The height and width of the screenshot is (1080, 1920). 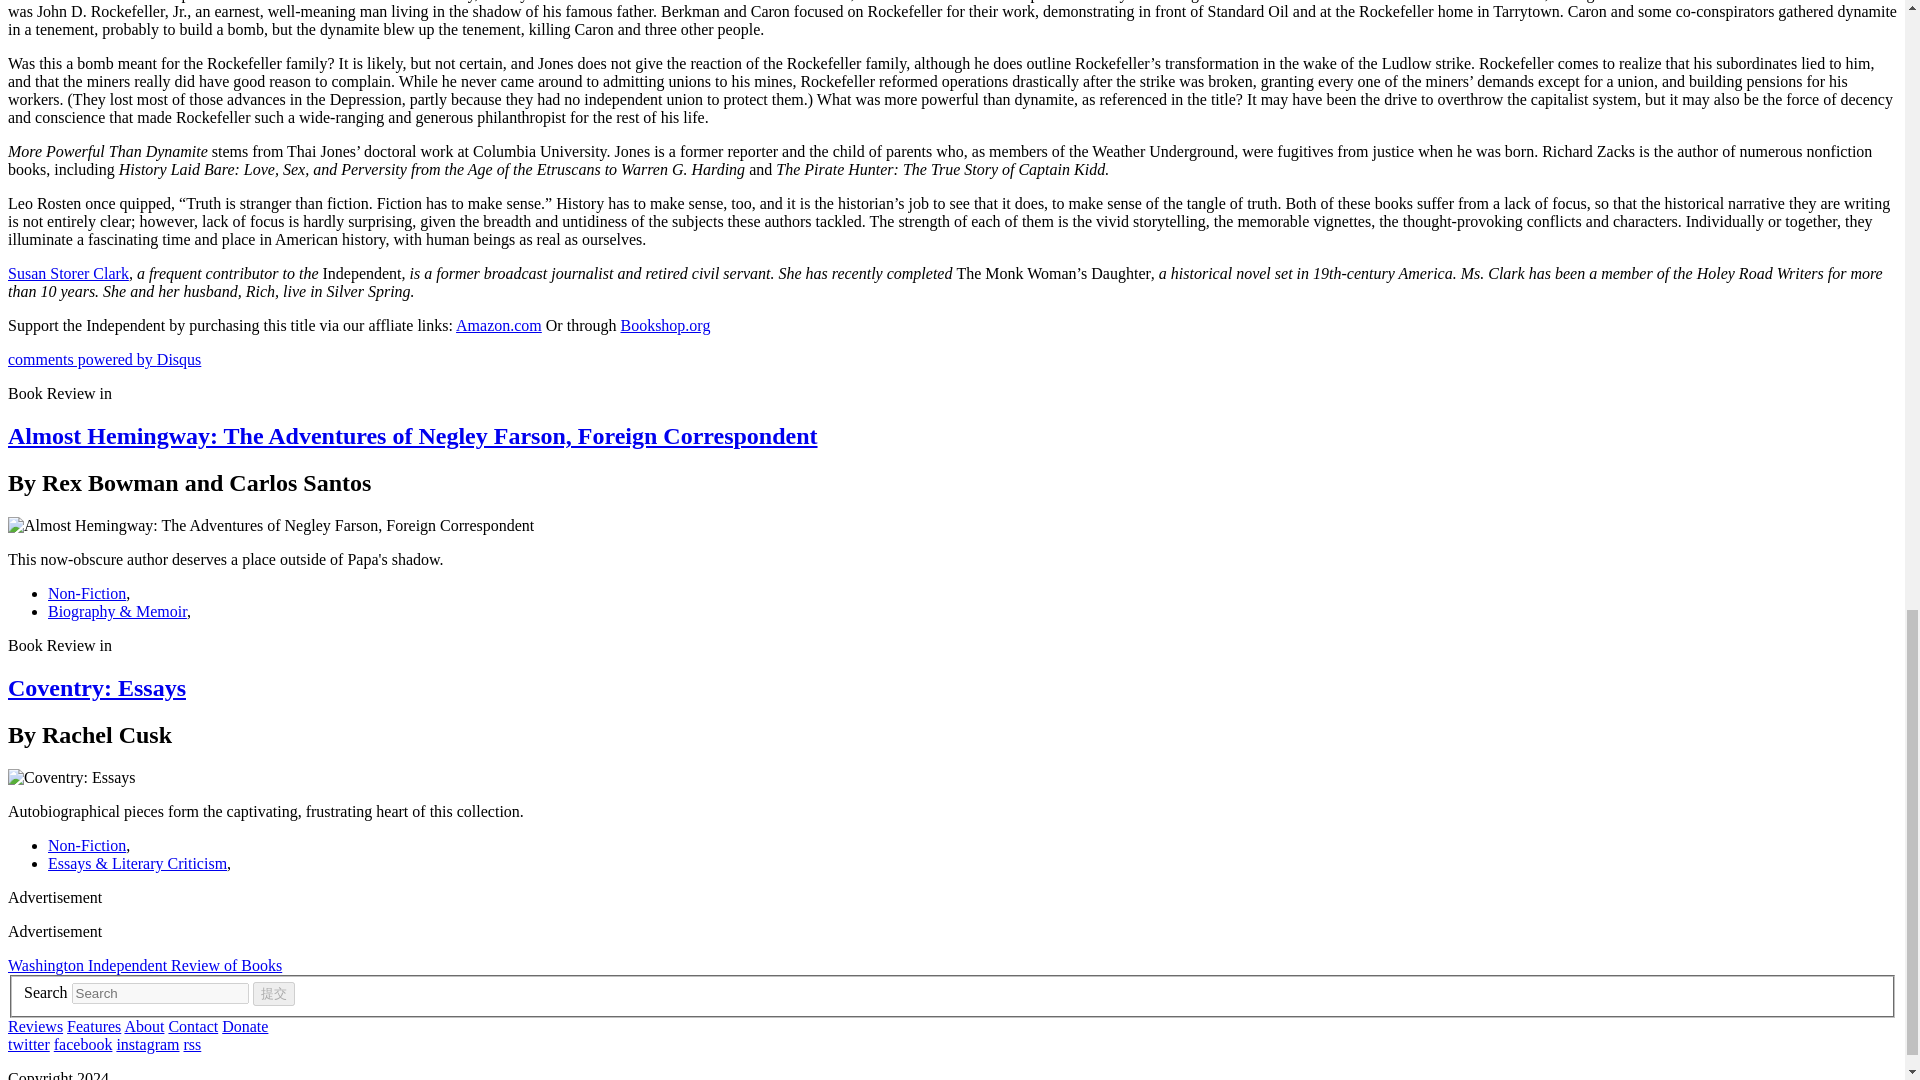 I want to click on Bookshop.org, so click(x=665, y=325).